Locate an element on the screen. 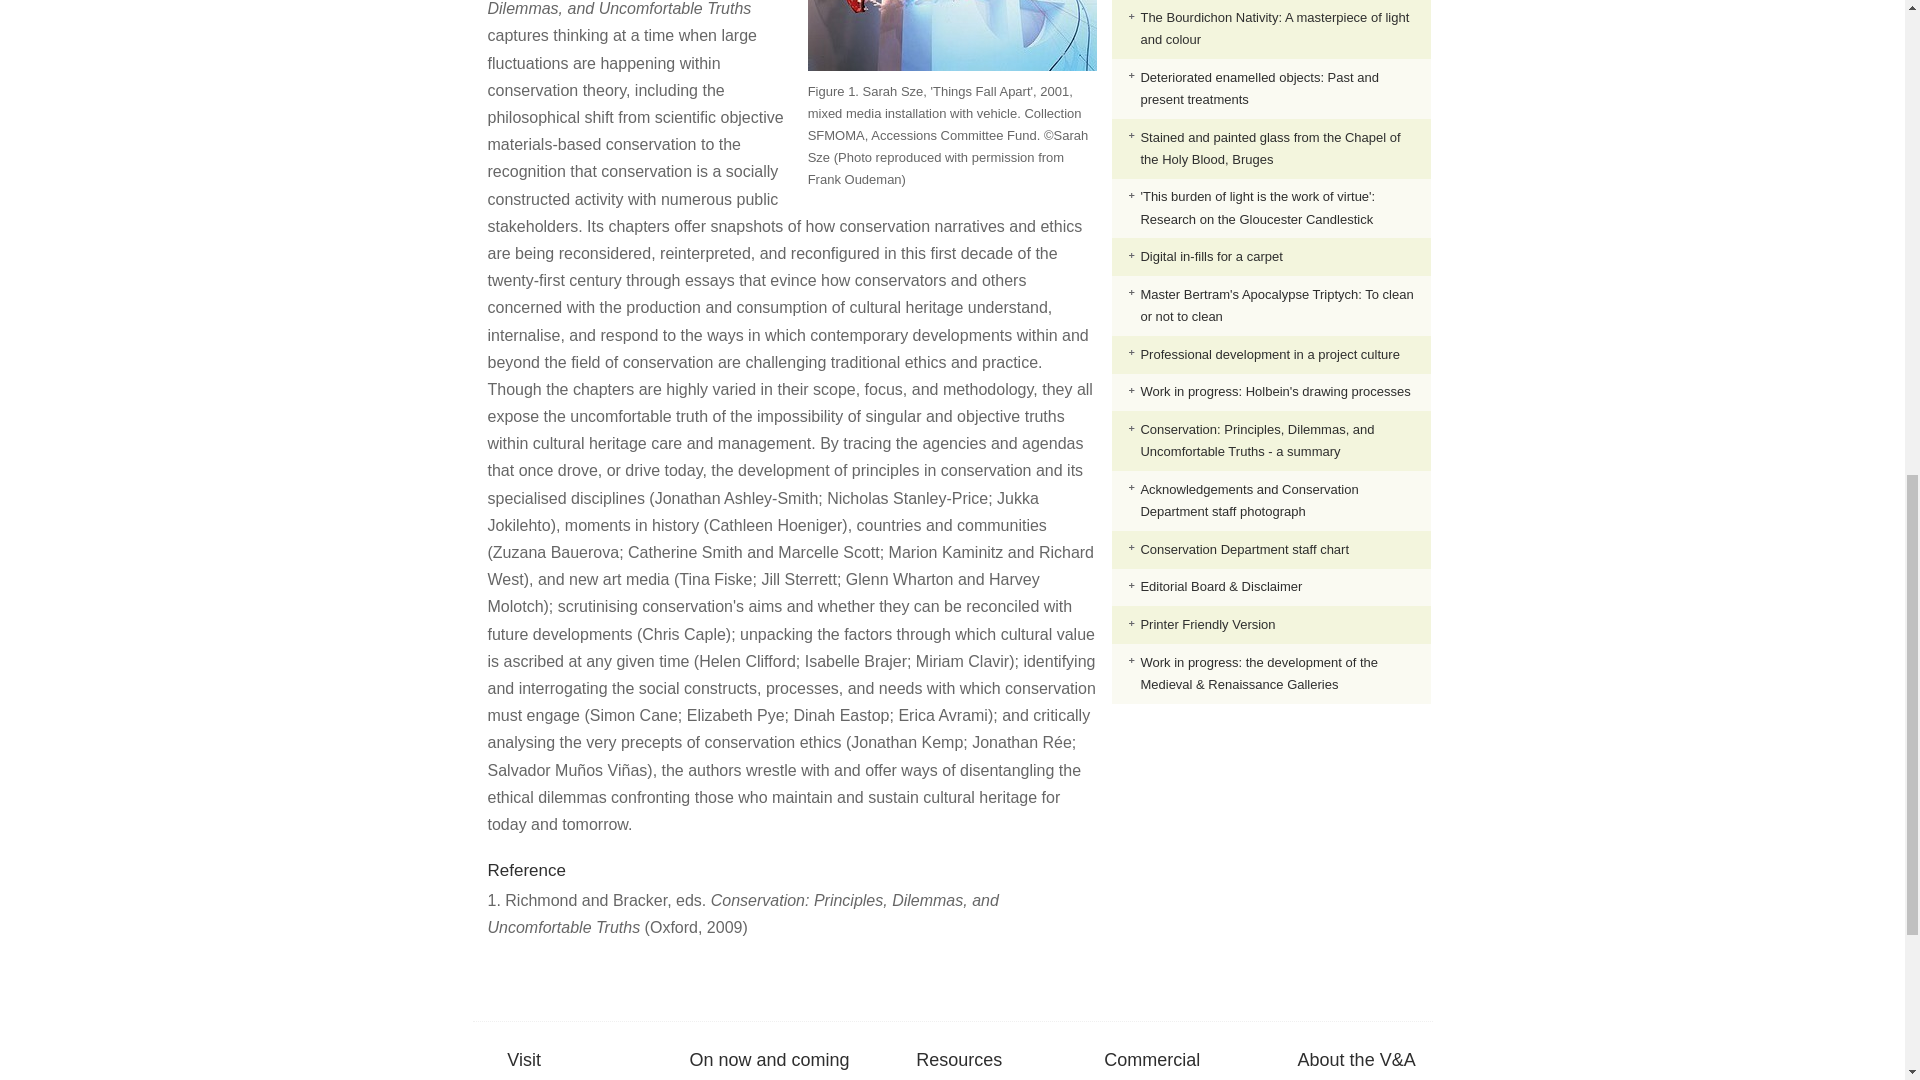  The Bourdichon Nativity: A masterpiece of light and colour is located at coordinates (1274, 28).